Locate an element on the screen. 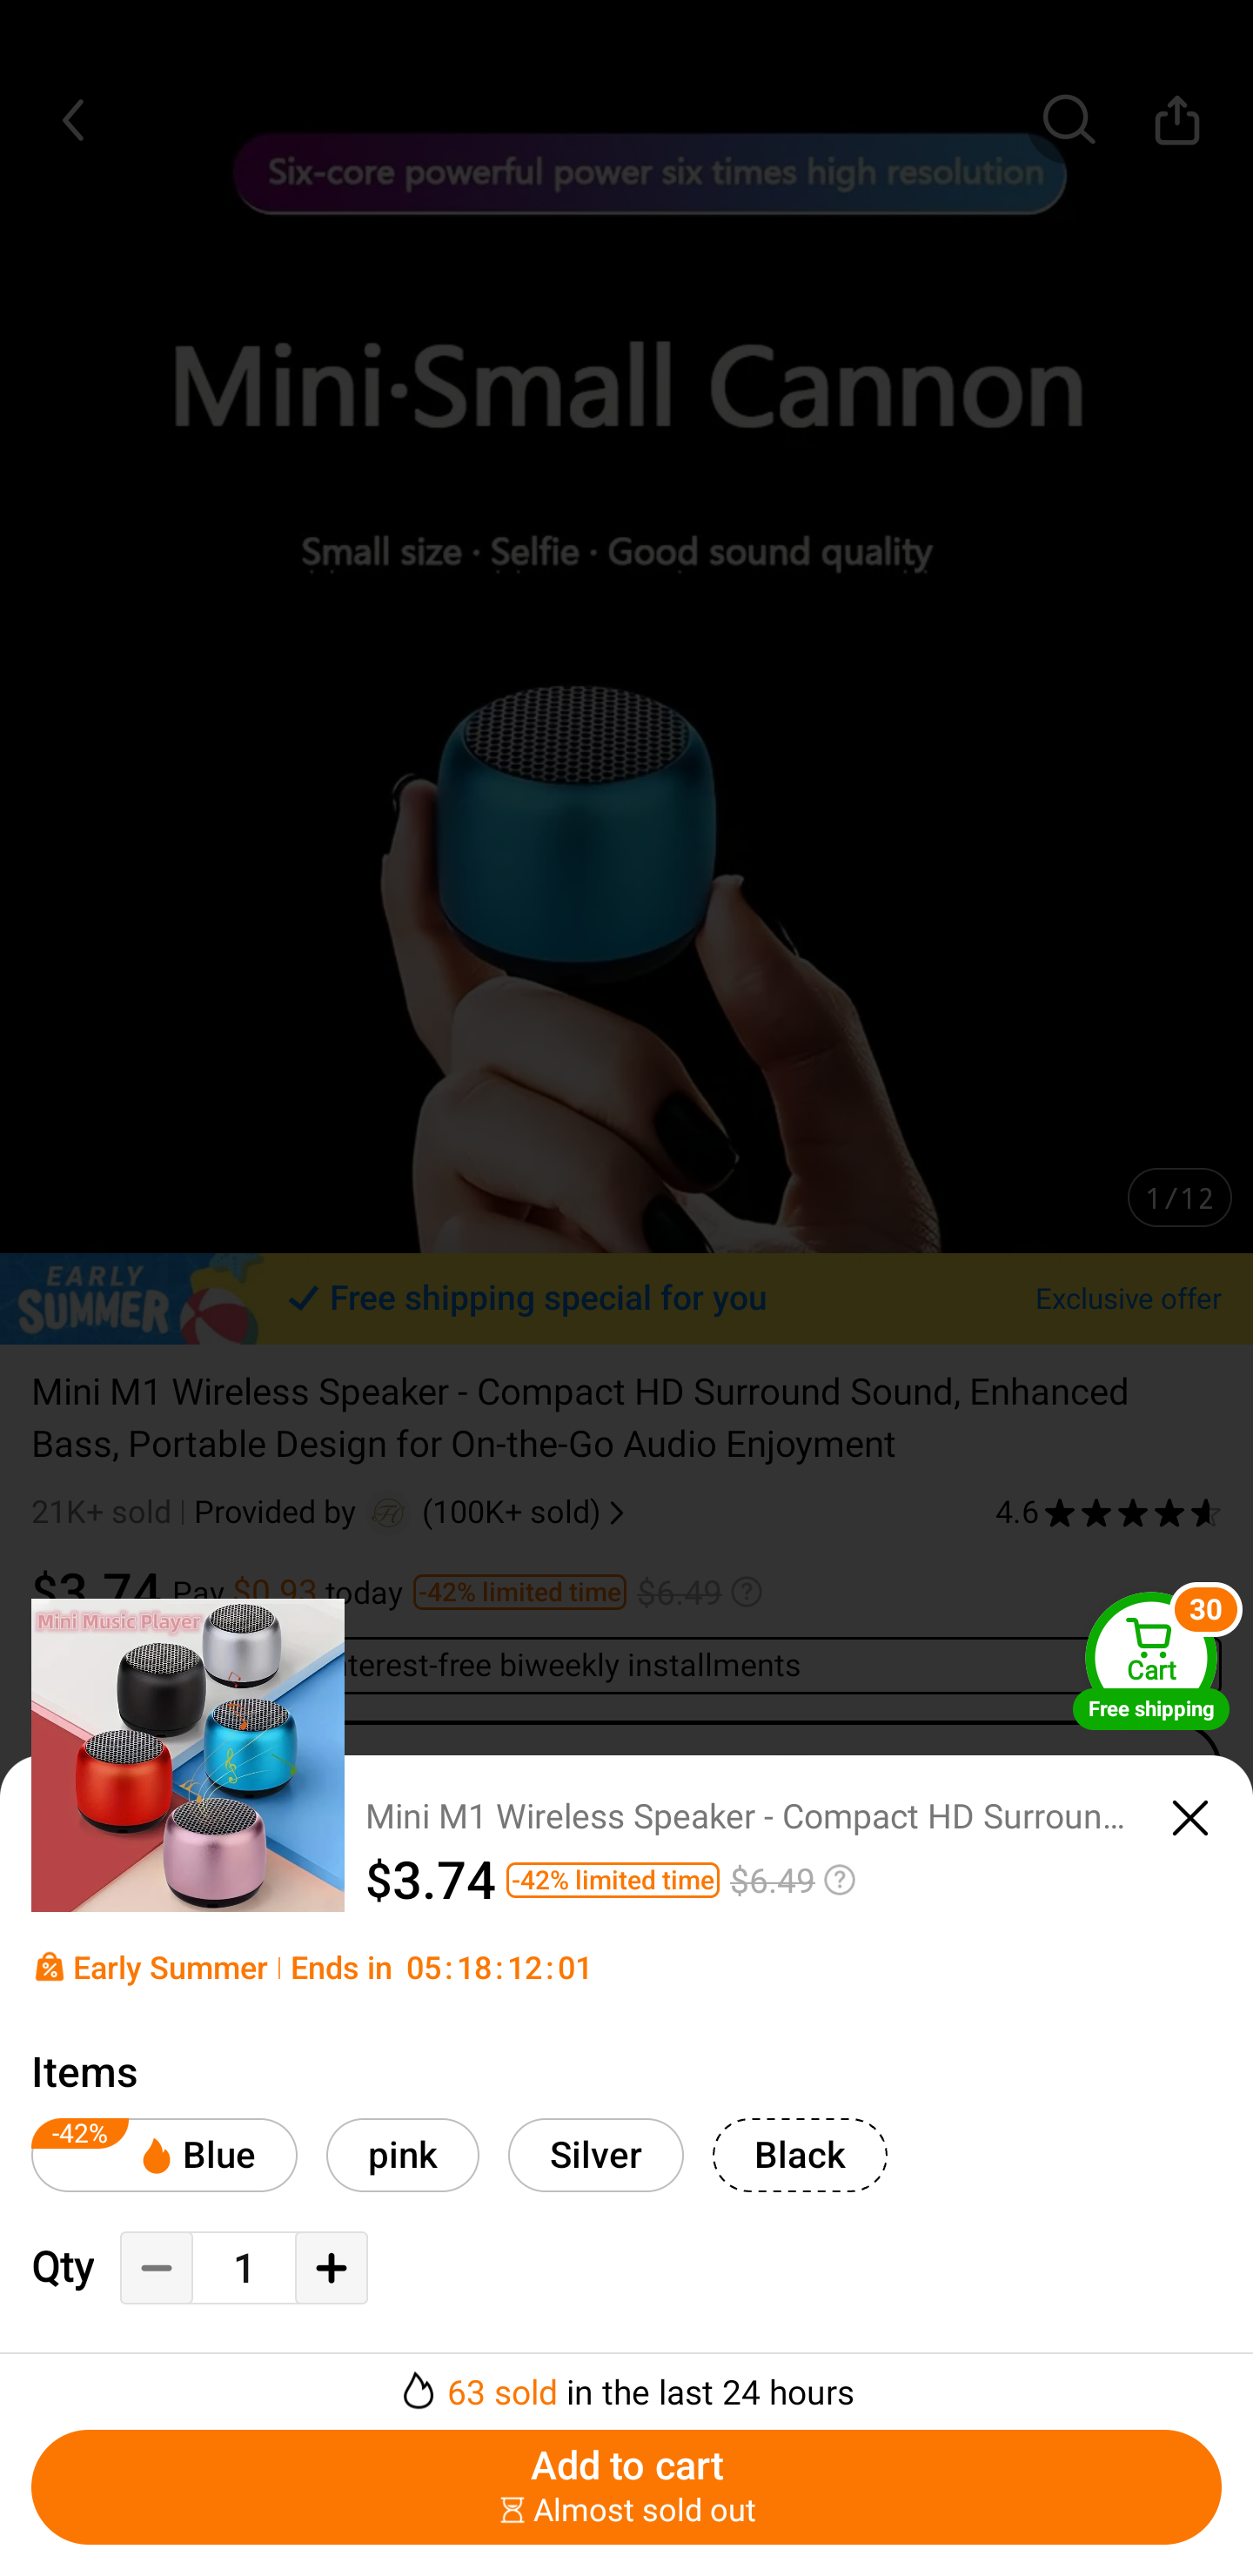 The width and height of the screenshot is (1253, 2576).  Silver is located at coordinates (596, 2155).